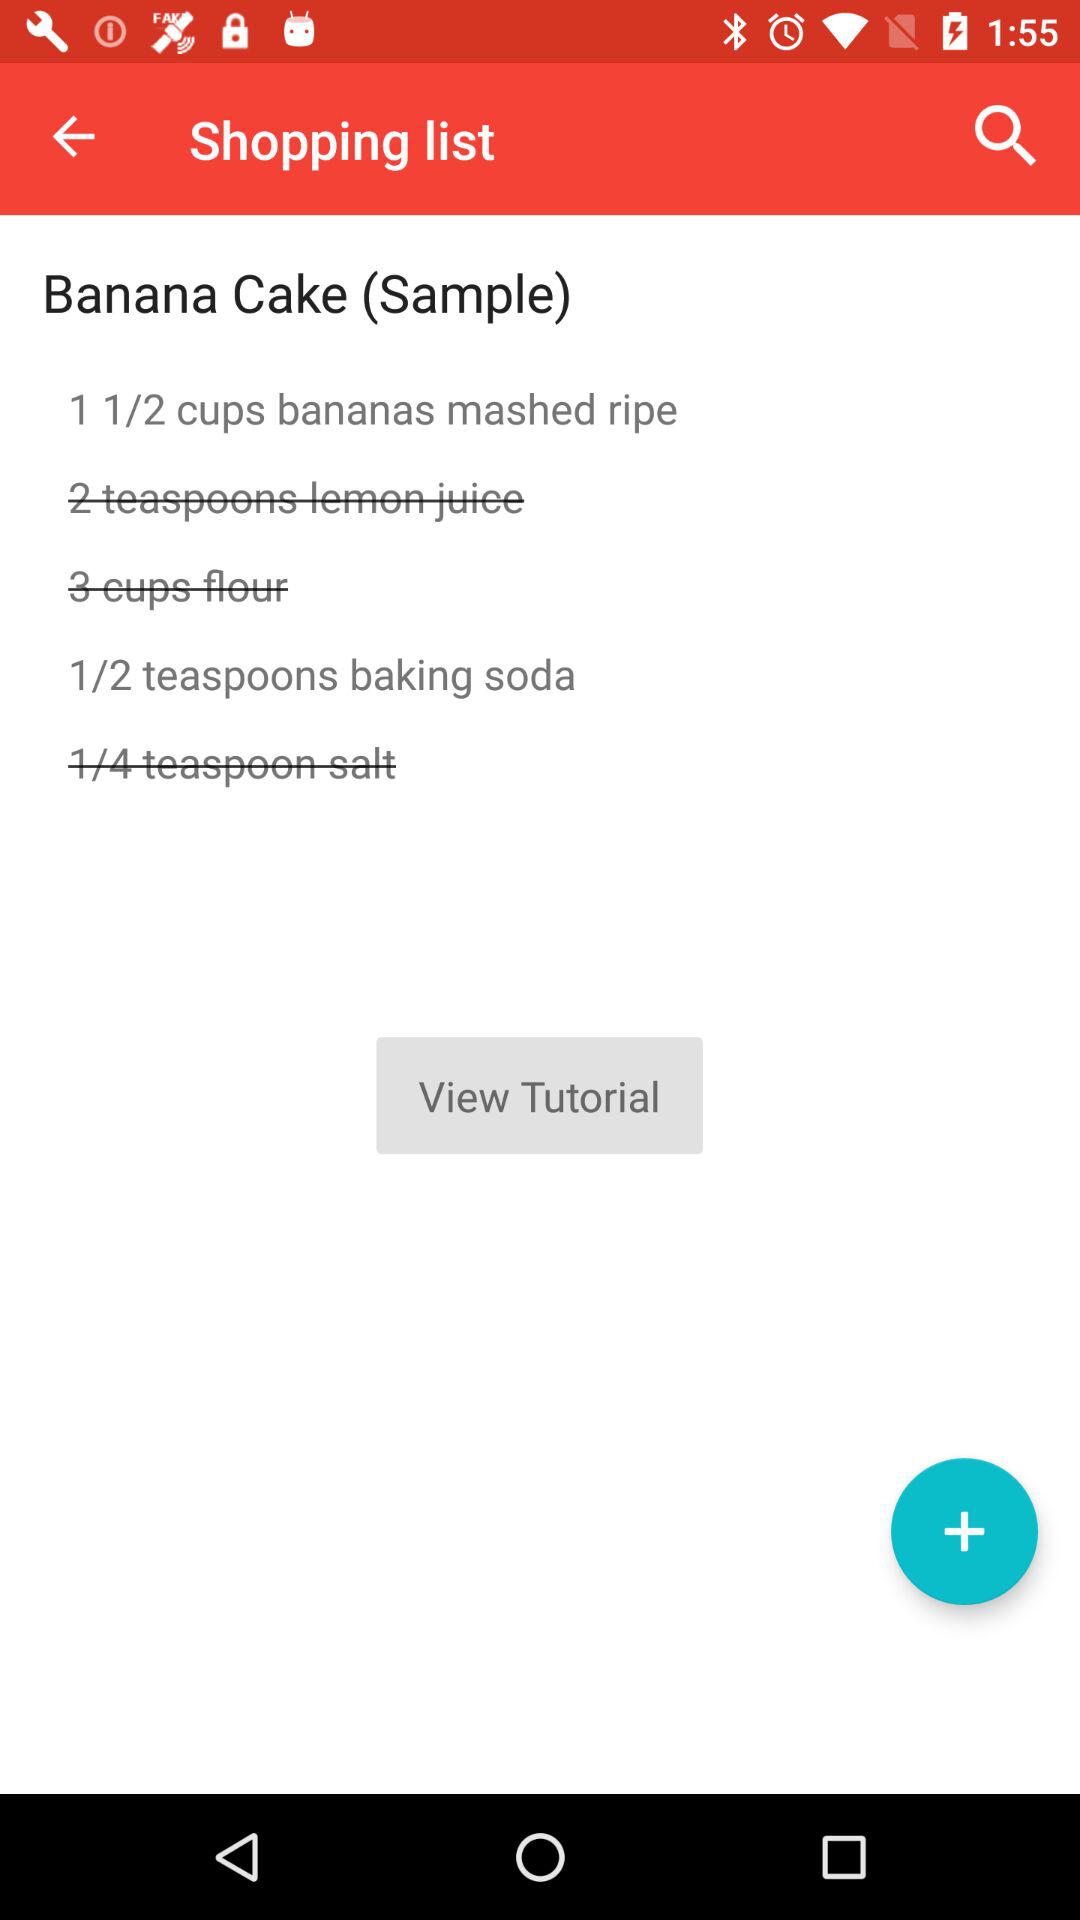 This screenshot has height=1920, width=1080. What do you see at coordinates (307, 292) in the screenshot?
I see `press banana cake (sample) icon` at bounding box center [307, 292].